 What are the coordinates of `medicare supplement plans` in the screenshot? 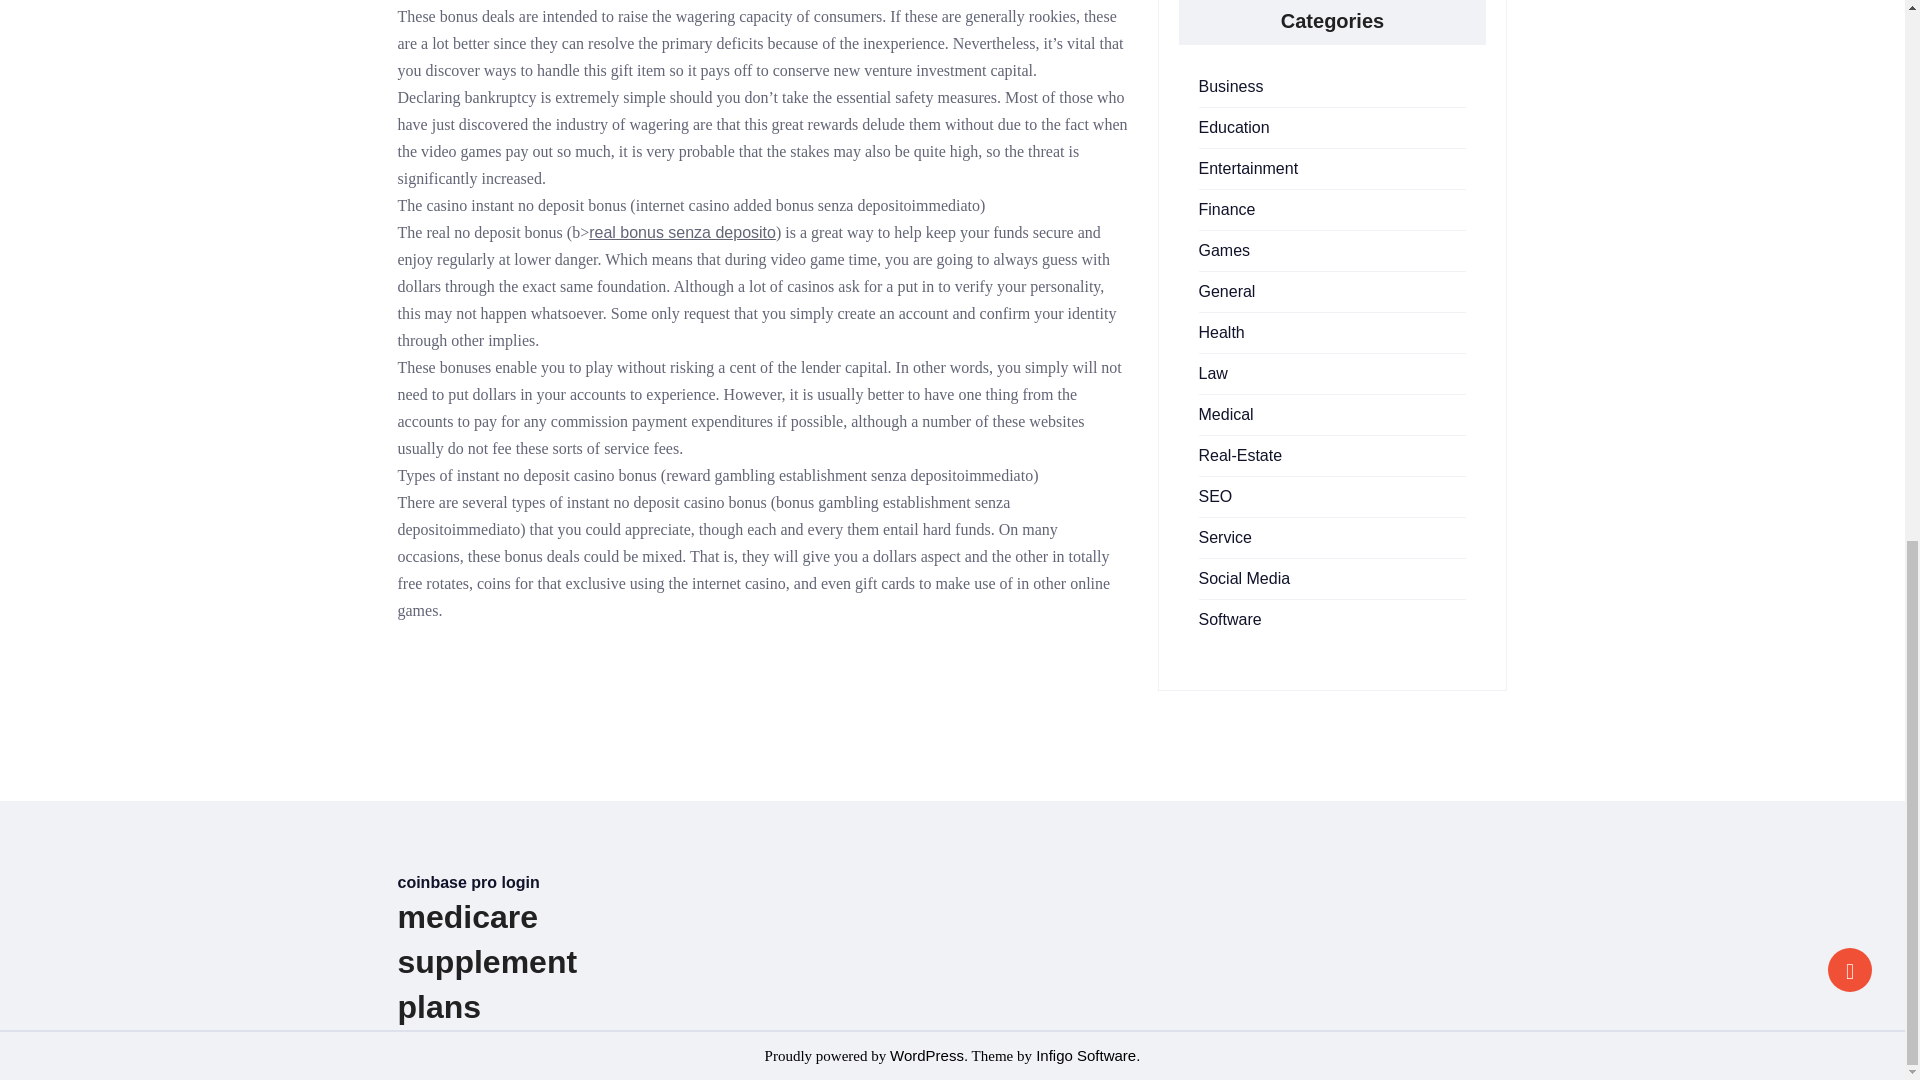 It's located at (487, 961).